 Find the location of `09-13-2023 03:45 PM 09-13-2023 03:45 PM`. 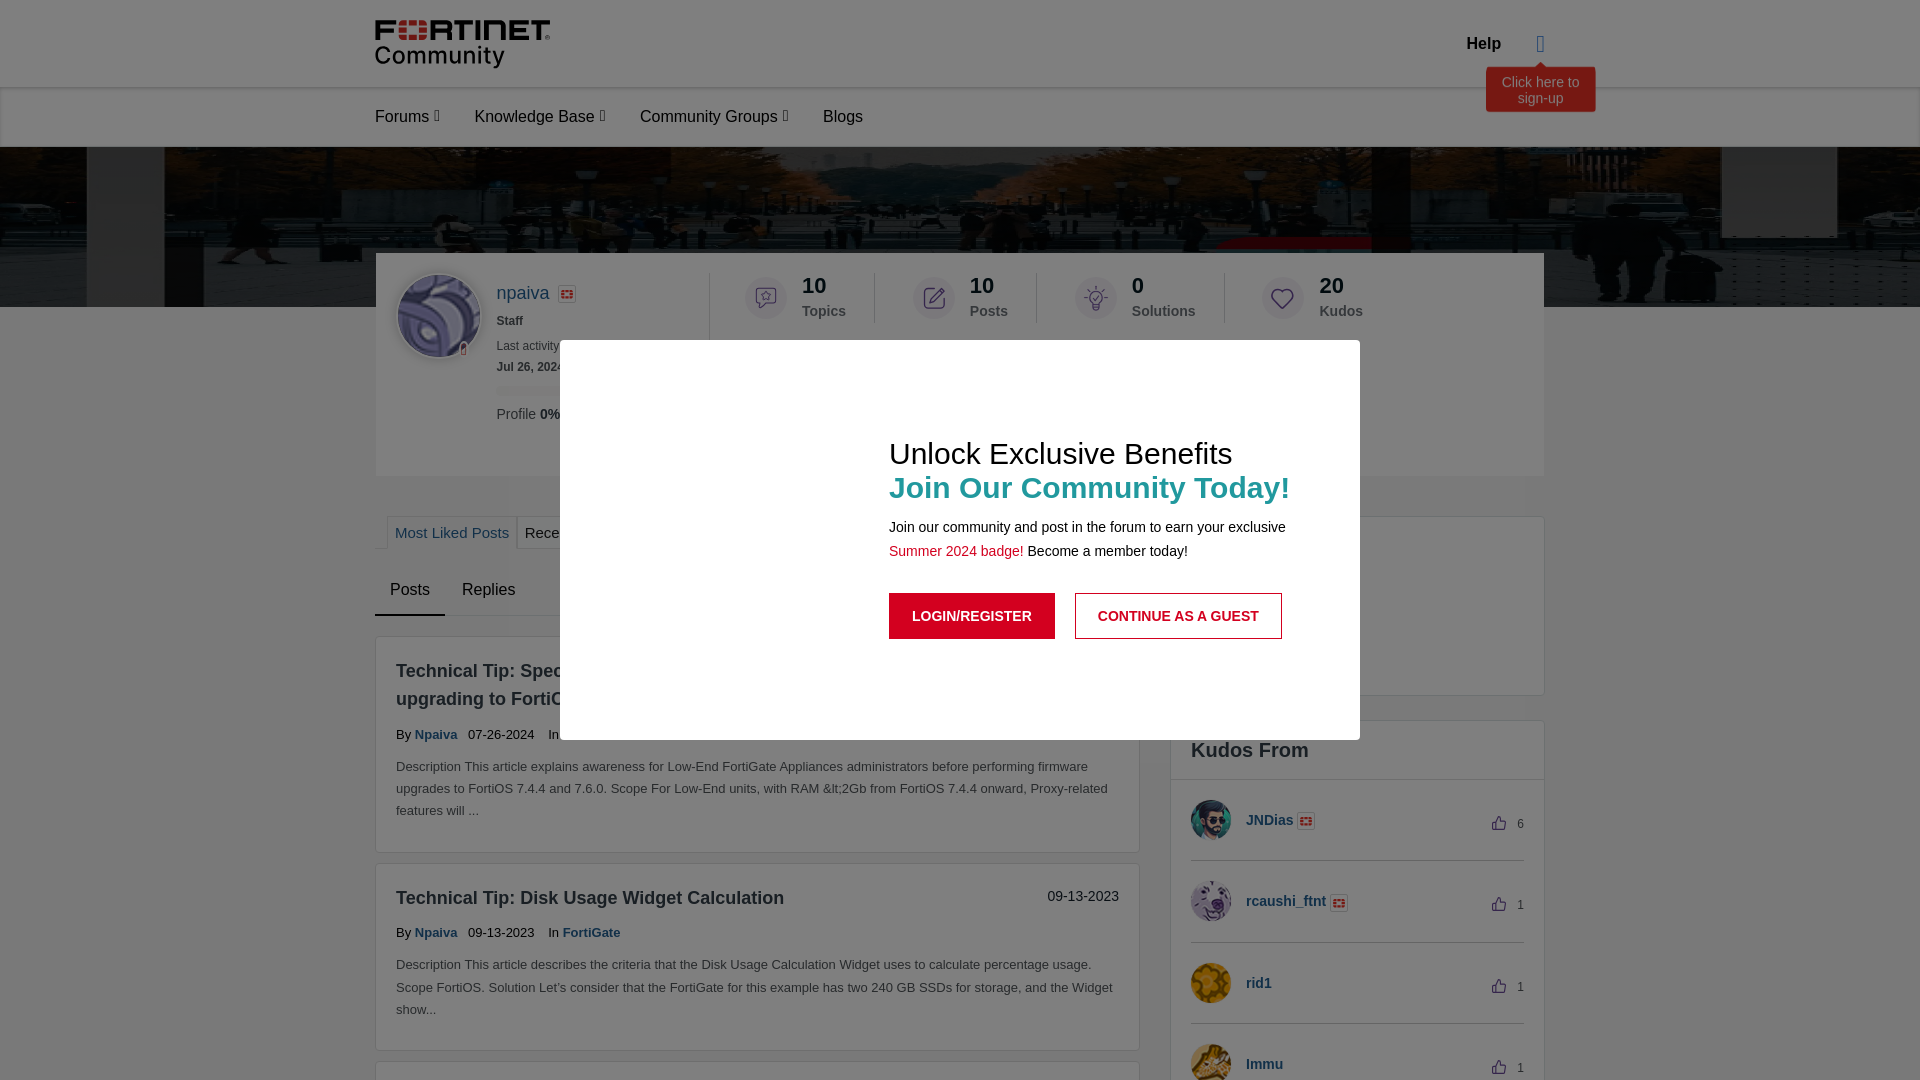

09-13-2023 03:45 PM 09-13-2023 03:45 PM is located at coordinates (1082, 895).